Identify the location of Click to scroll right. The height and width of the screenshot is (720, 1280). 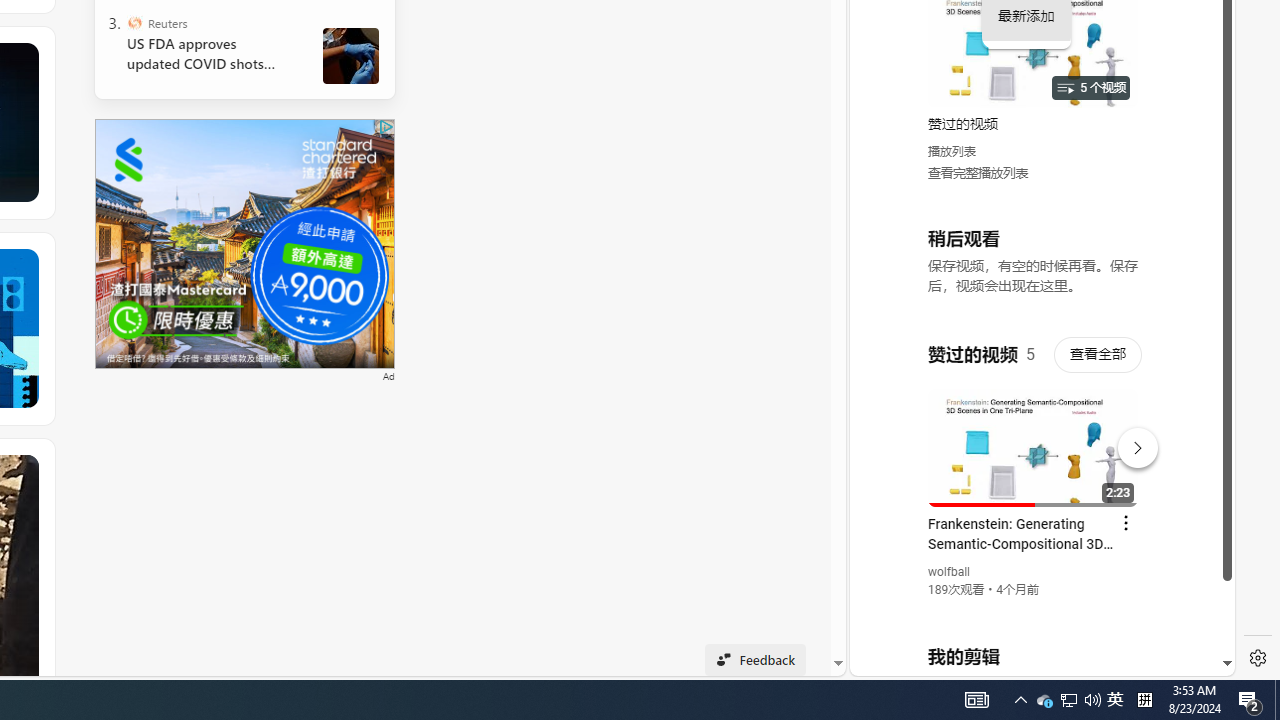
(1196, 84).